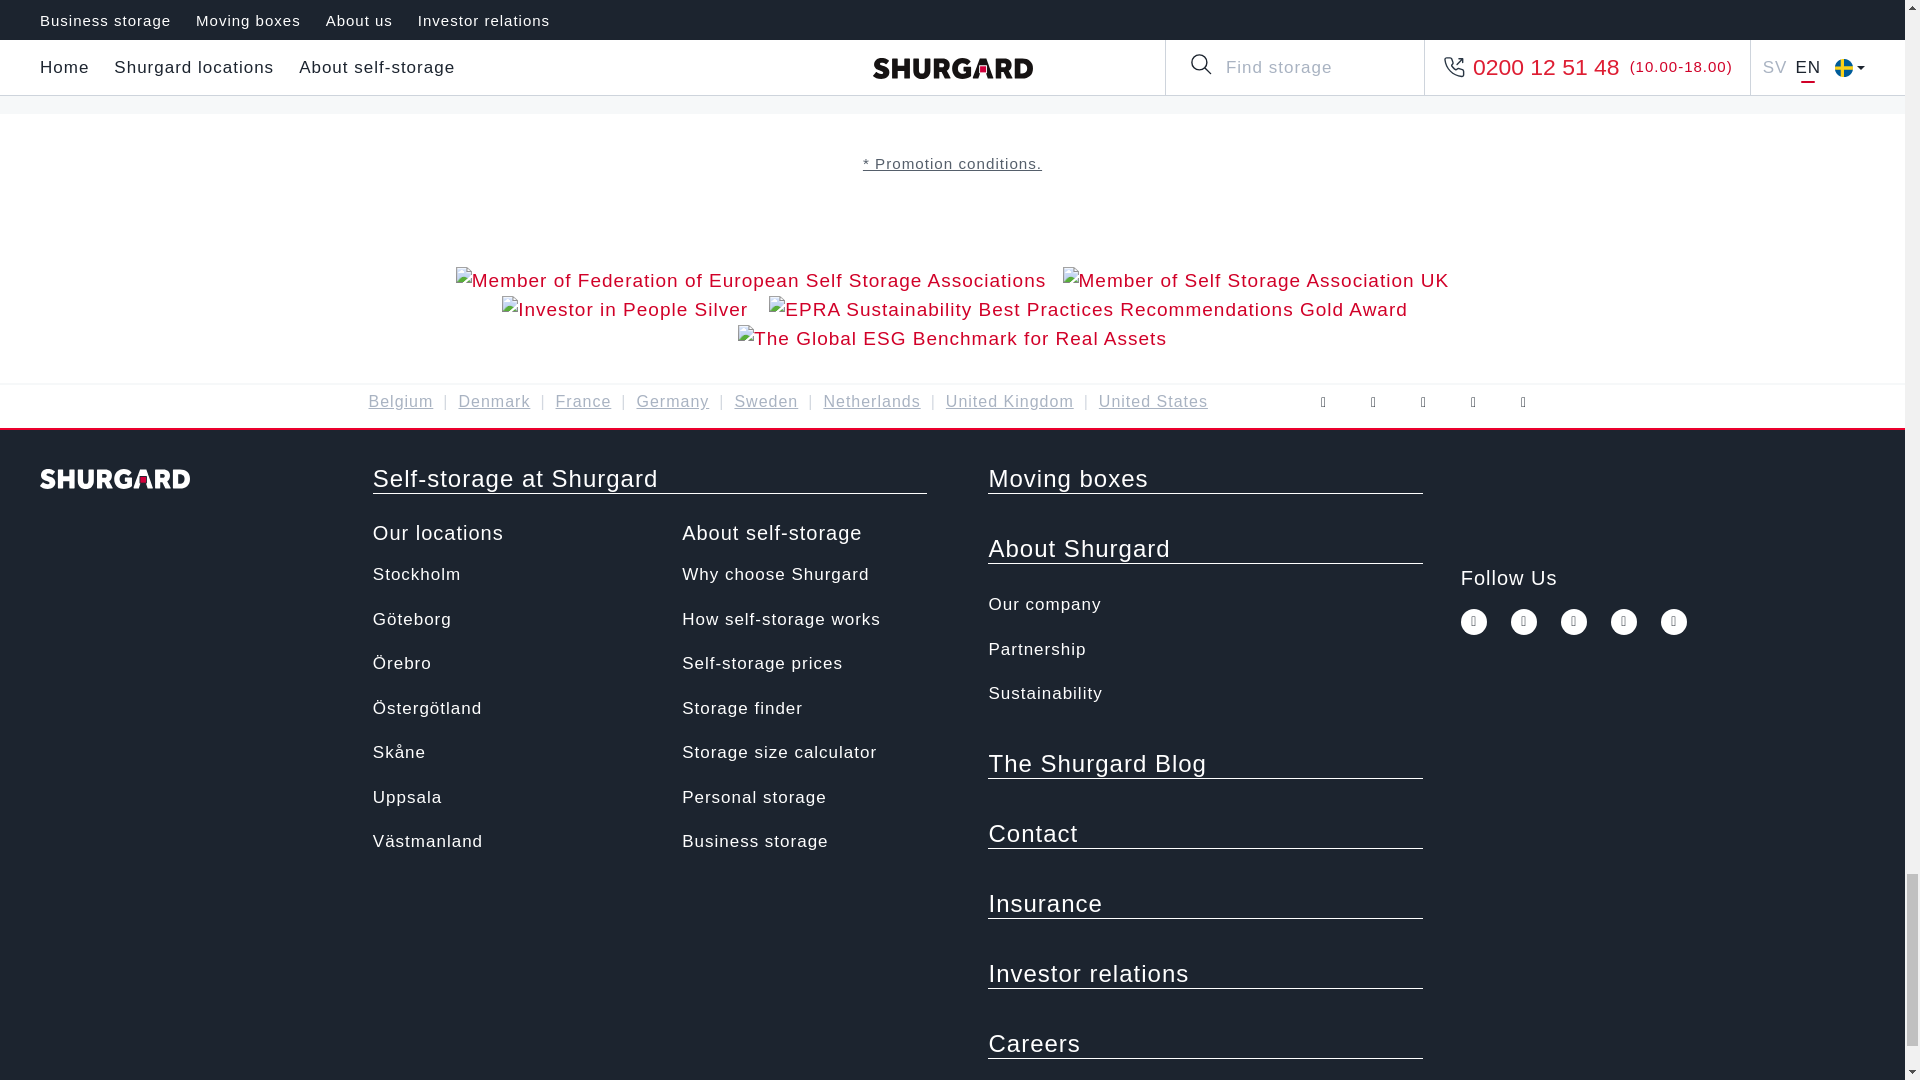  I want to click on pinterest, so click(1472, 402).